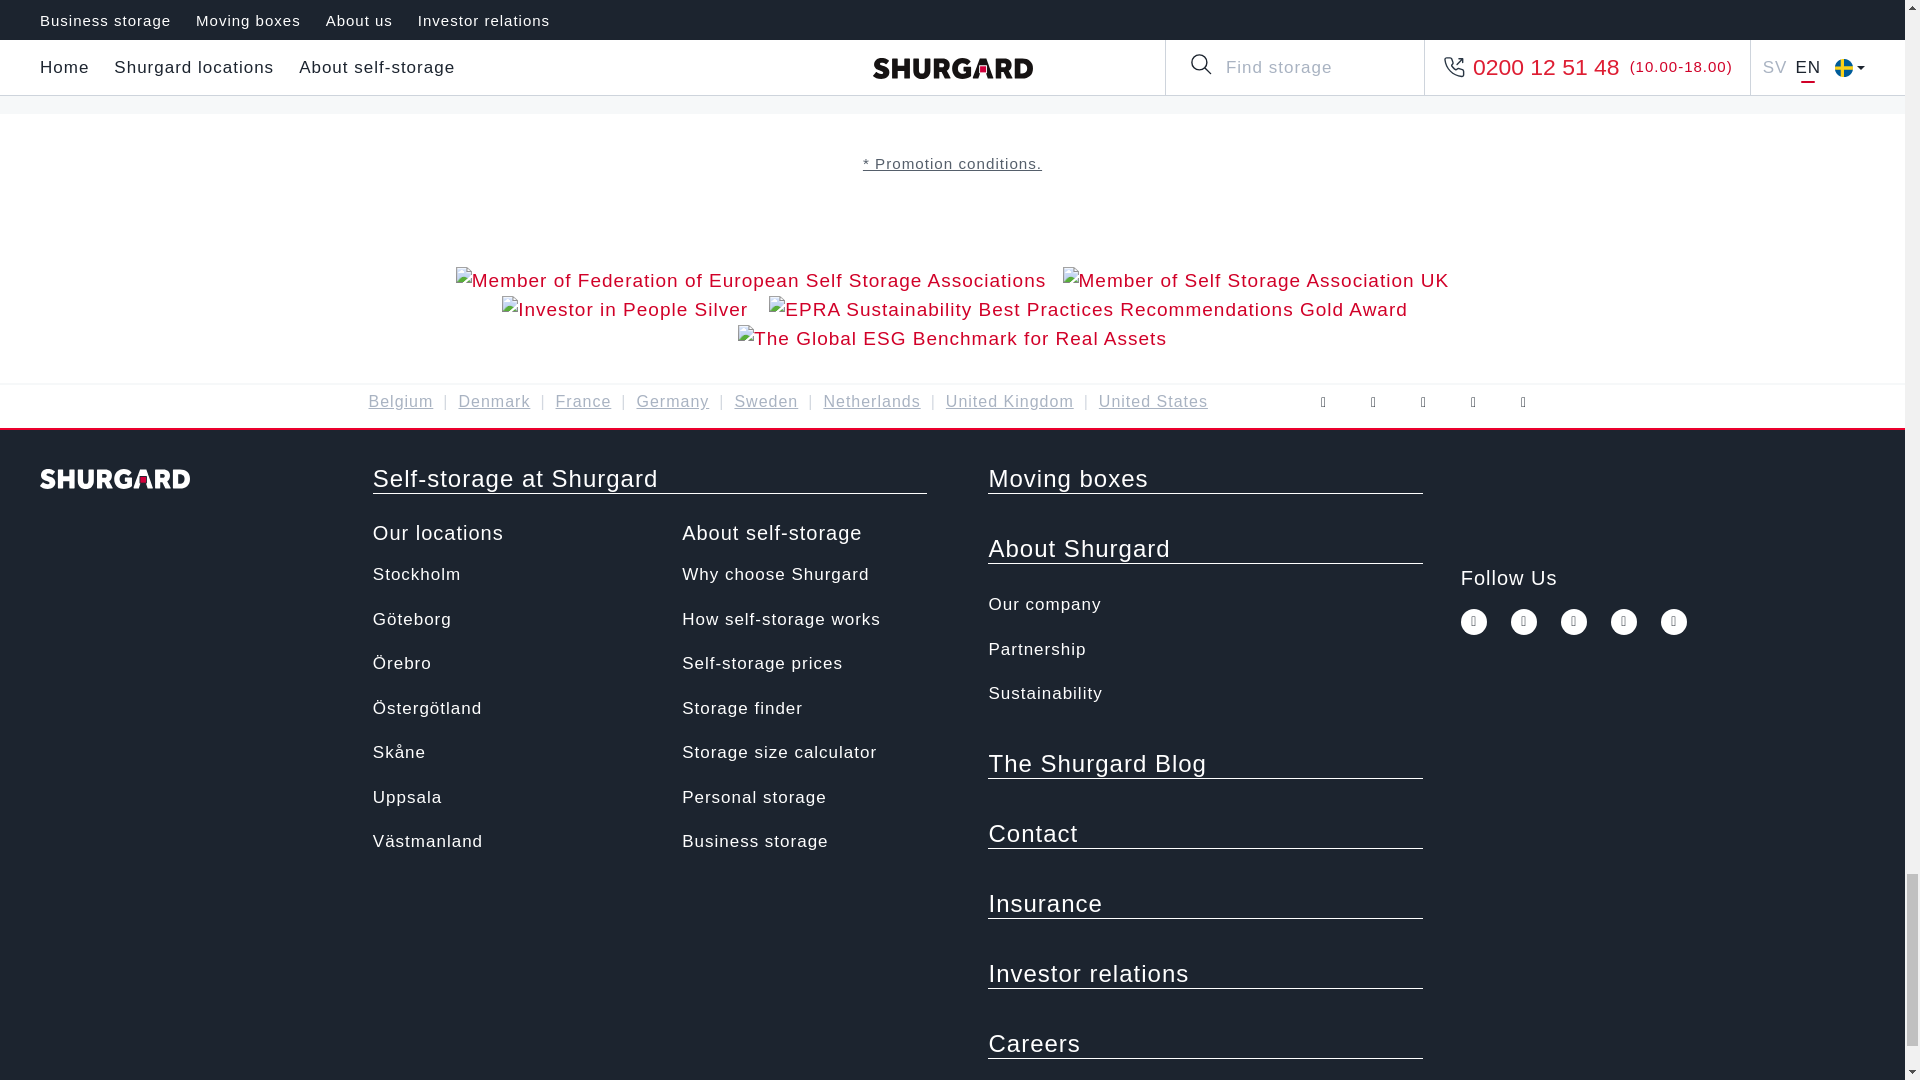  I want to click on pinterest, so click(1472, 402).